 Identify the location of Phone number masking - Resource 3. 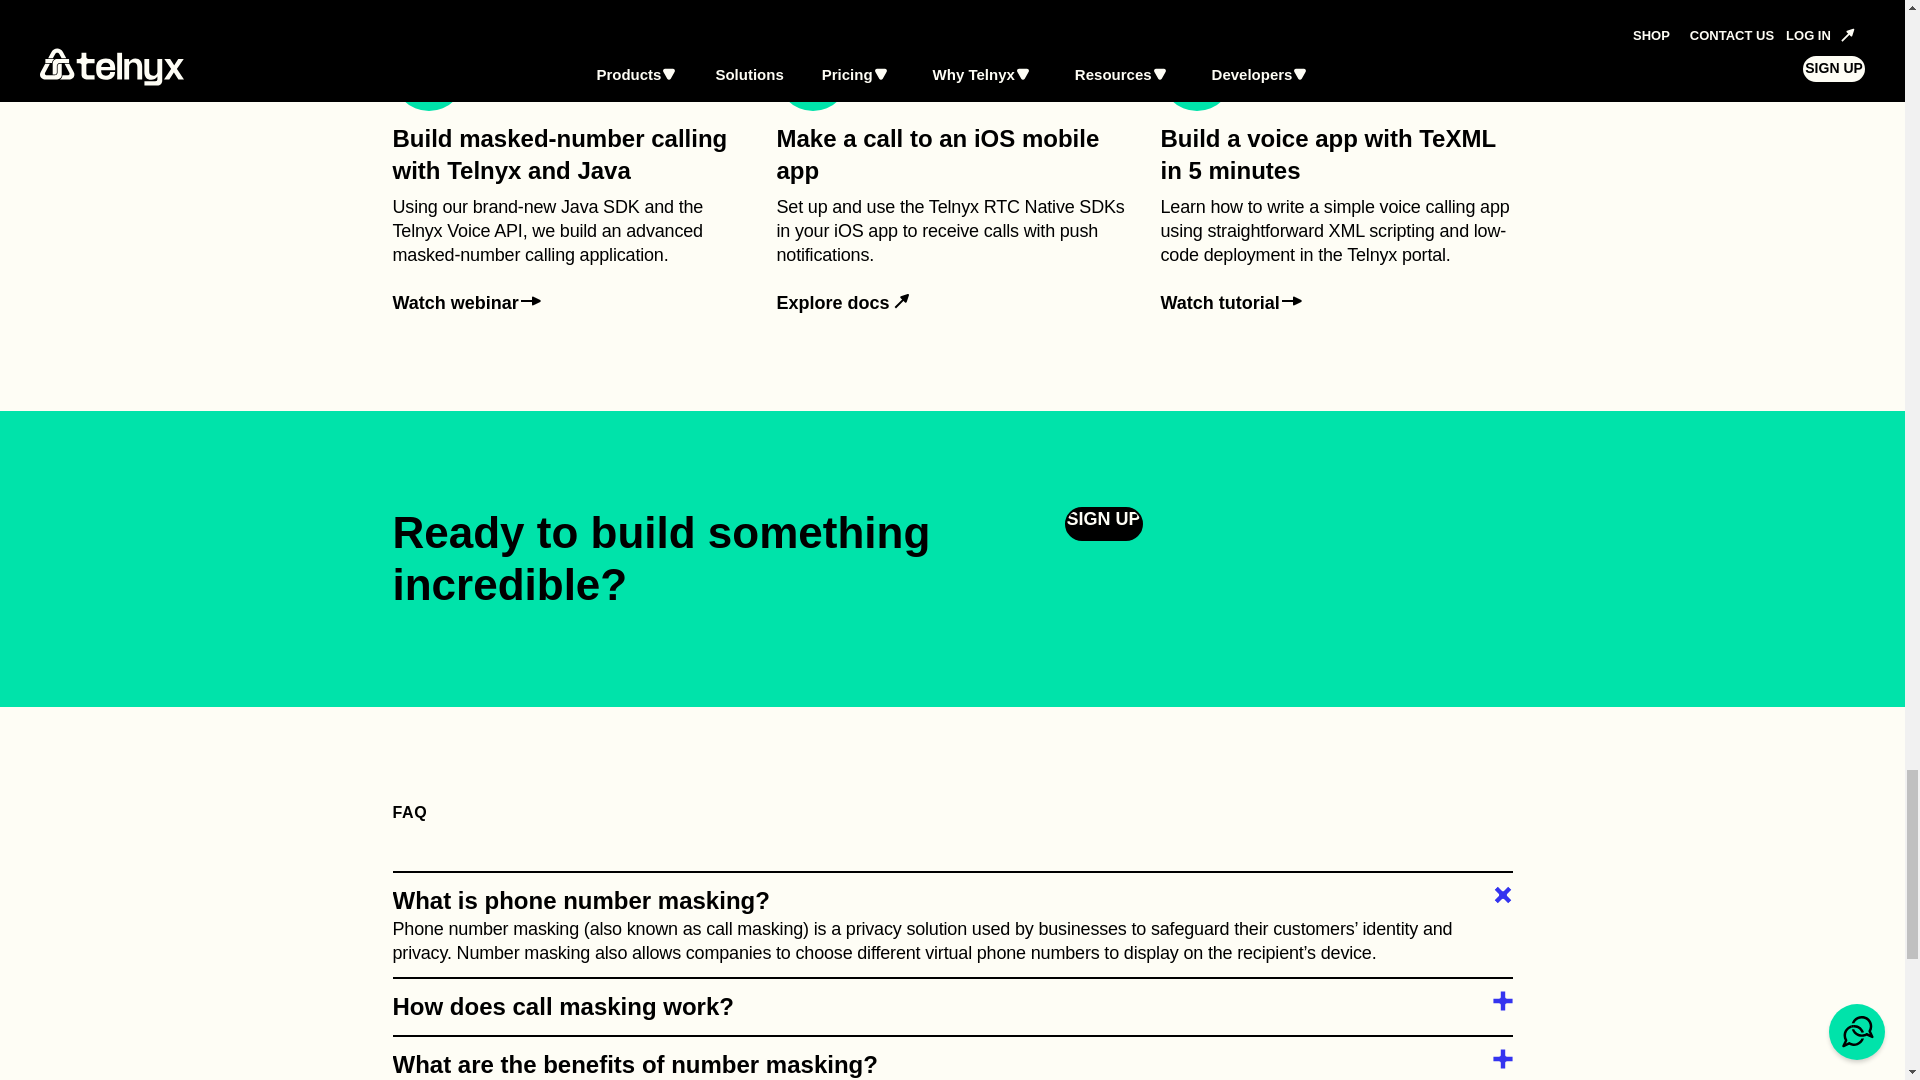
(1336, 176).